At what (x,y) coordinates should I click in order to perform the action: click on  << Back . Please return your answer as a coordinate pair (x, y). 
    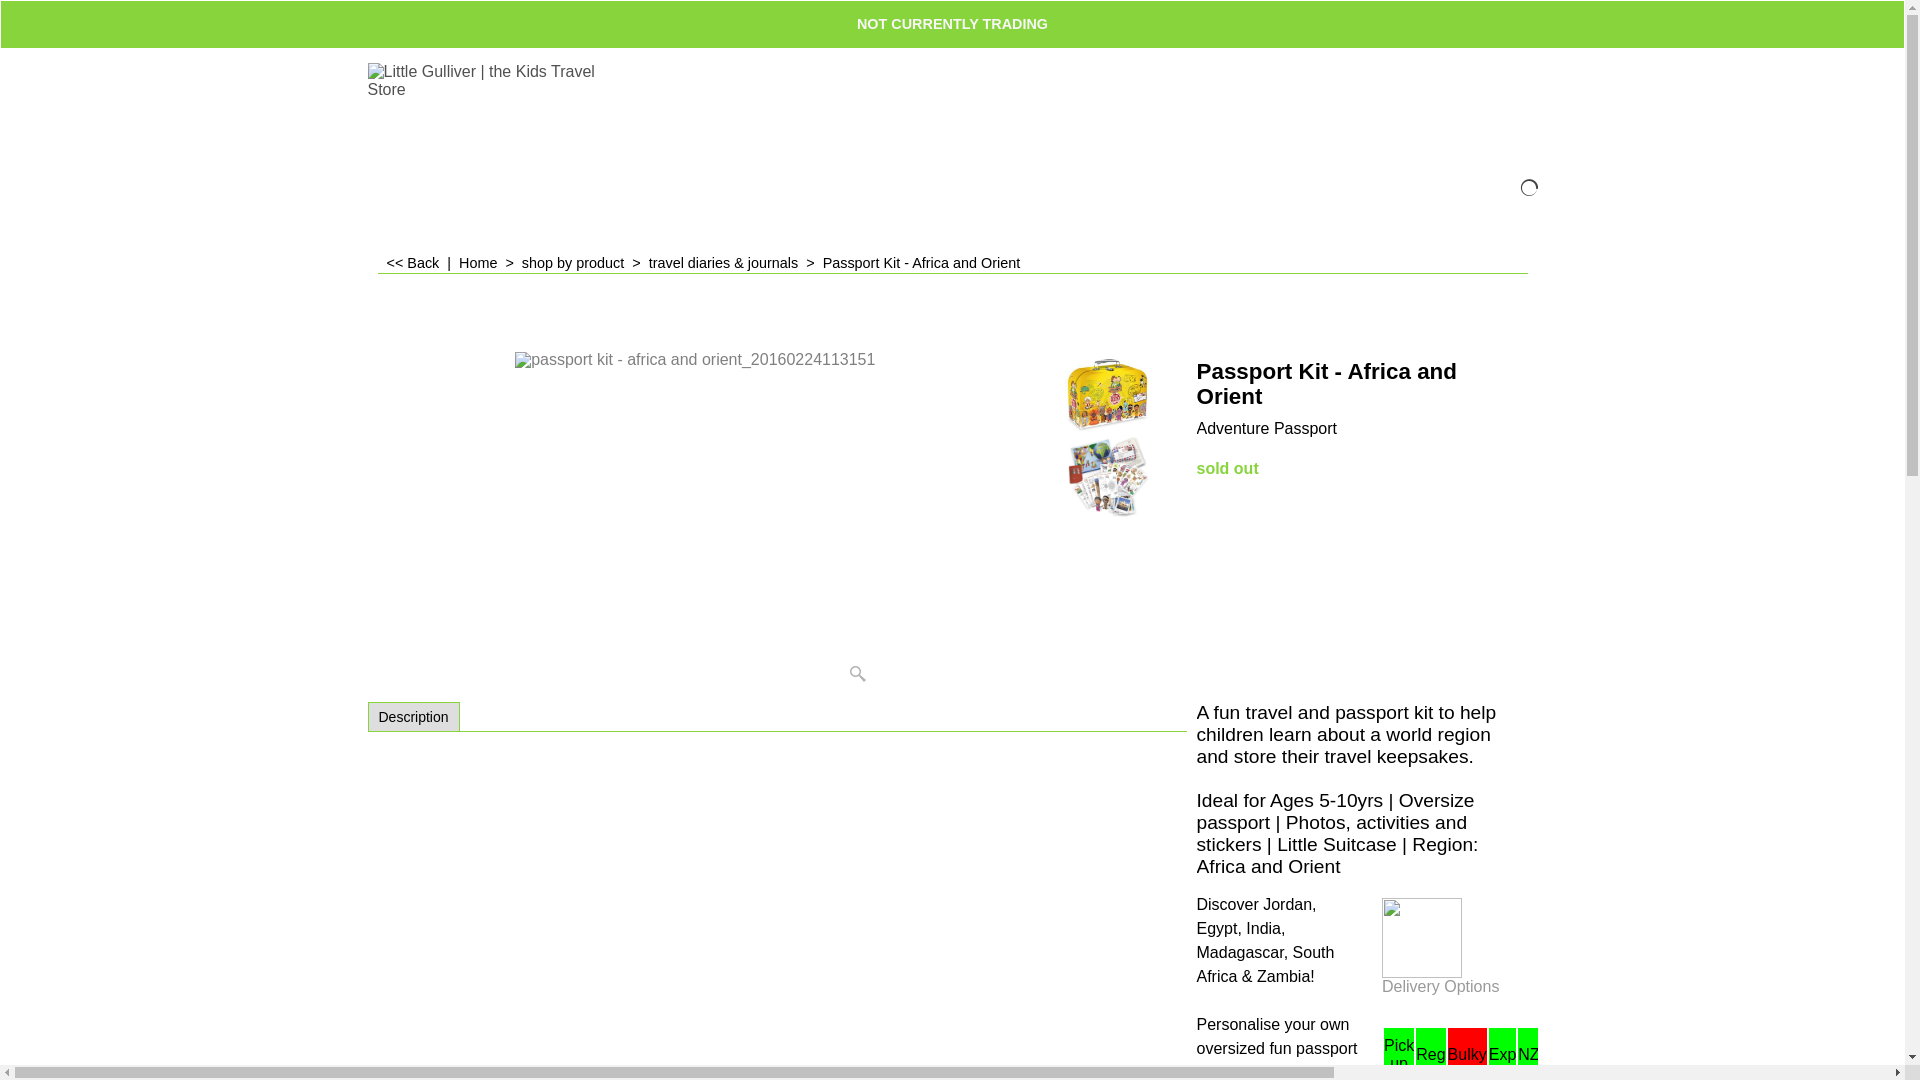
    Looking at the image, I should click on (412, 263).